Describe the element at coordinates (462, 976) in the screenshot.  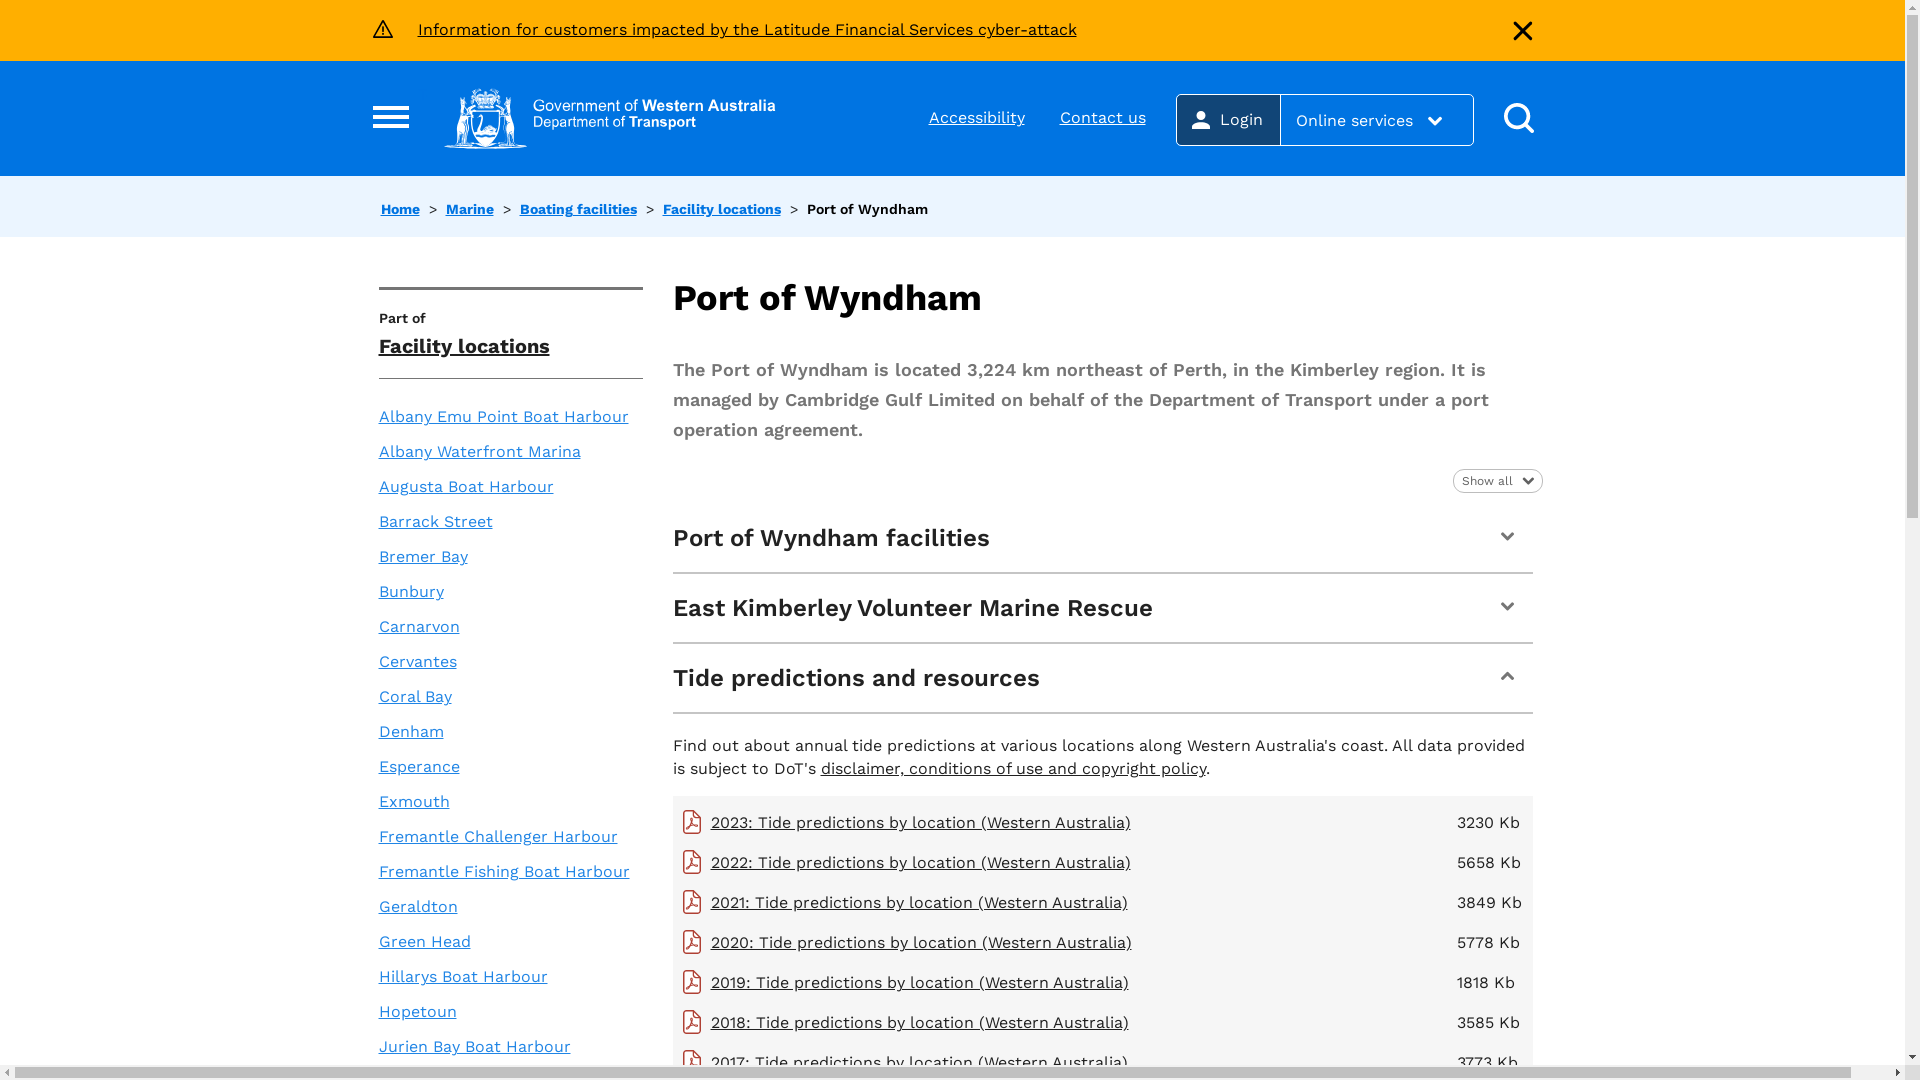
I see `Hillarys Boat Harbour` at that location.